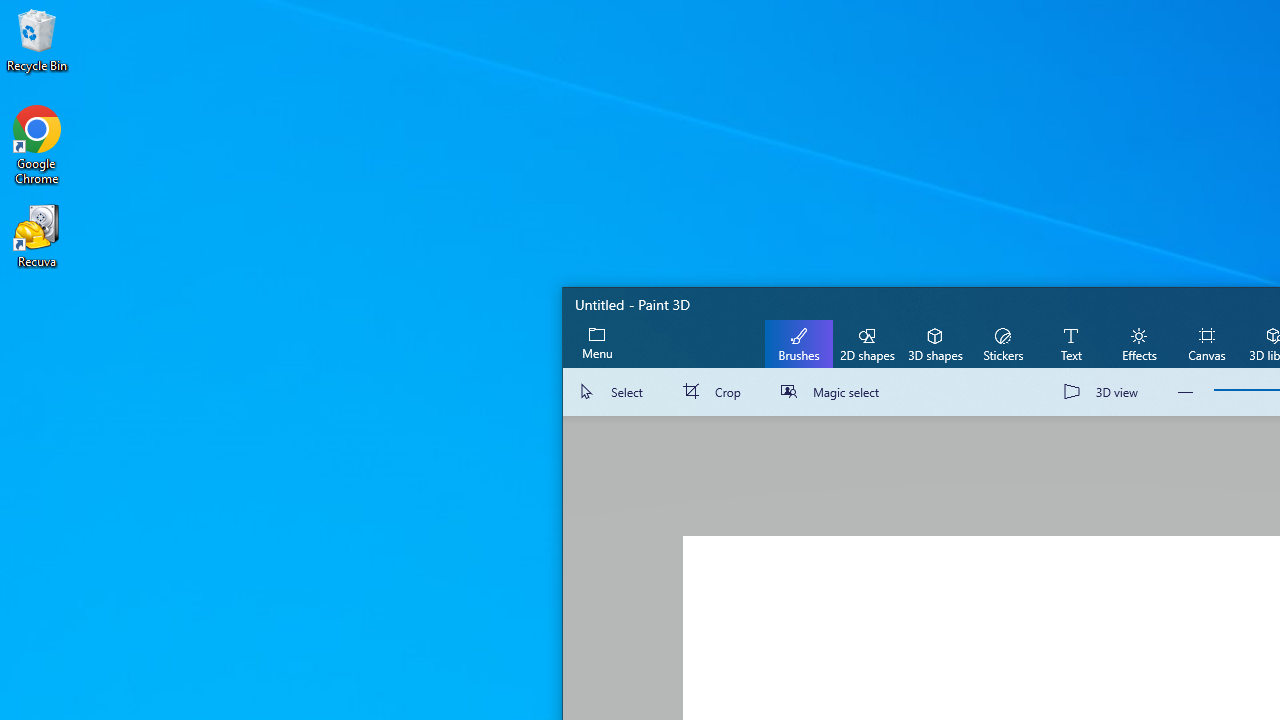 Image resolution: width=1280 pixels, height=720 pixels. Describe the element at coordinates (1206, 343) in the screenshot. I see `Canvas` at that location.